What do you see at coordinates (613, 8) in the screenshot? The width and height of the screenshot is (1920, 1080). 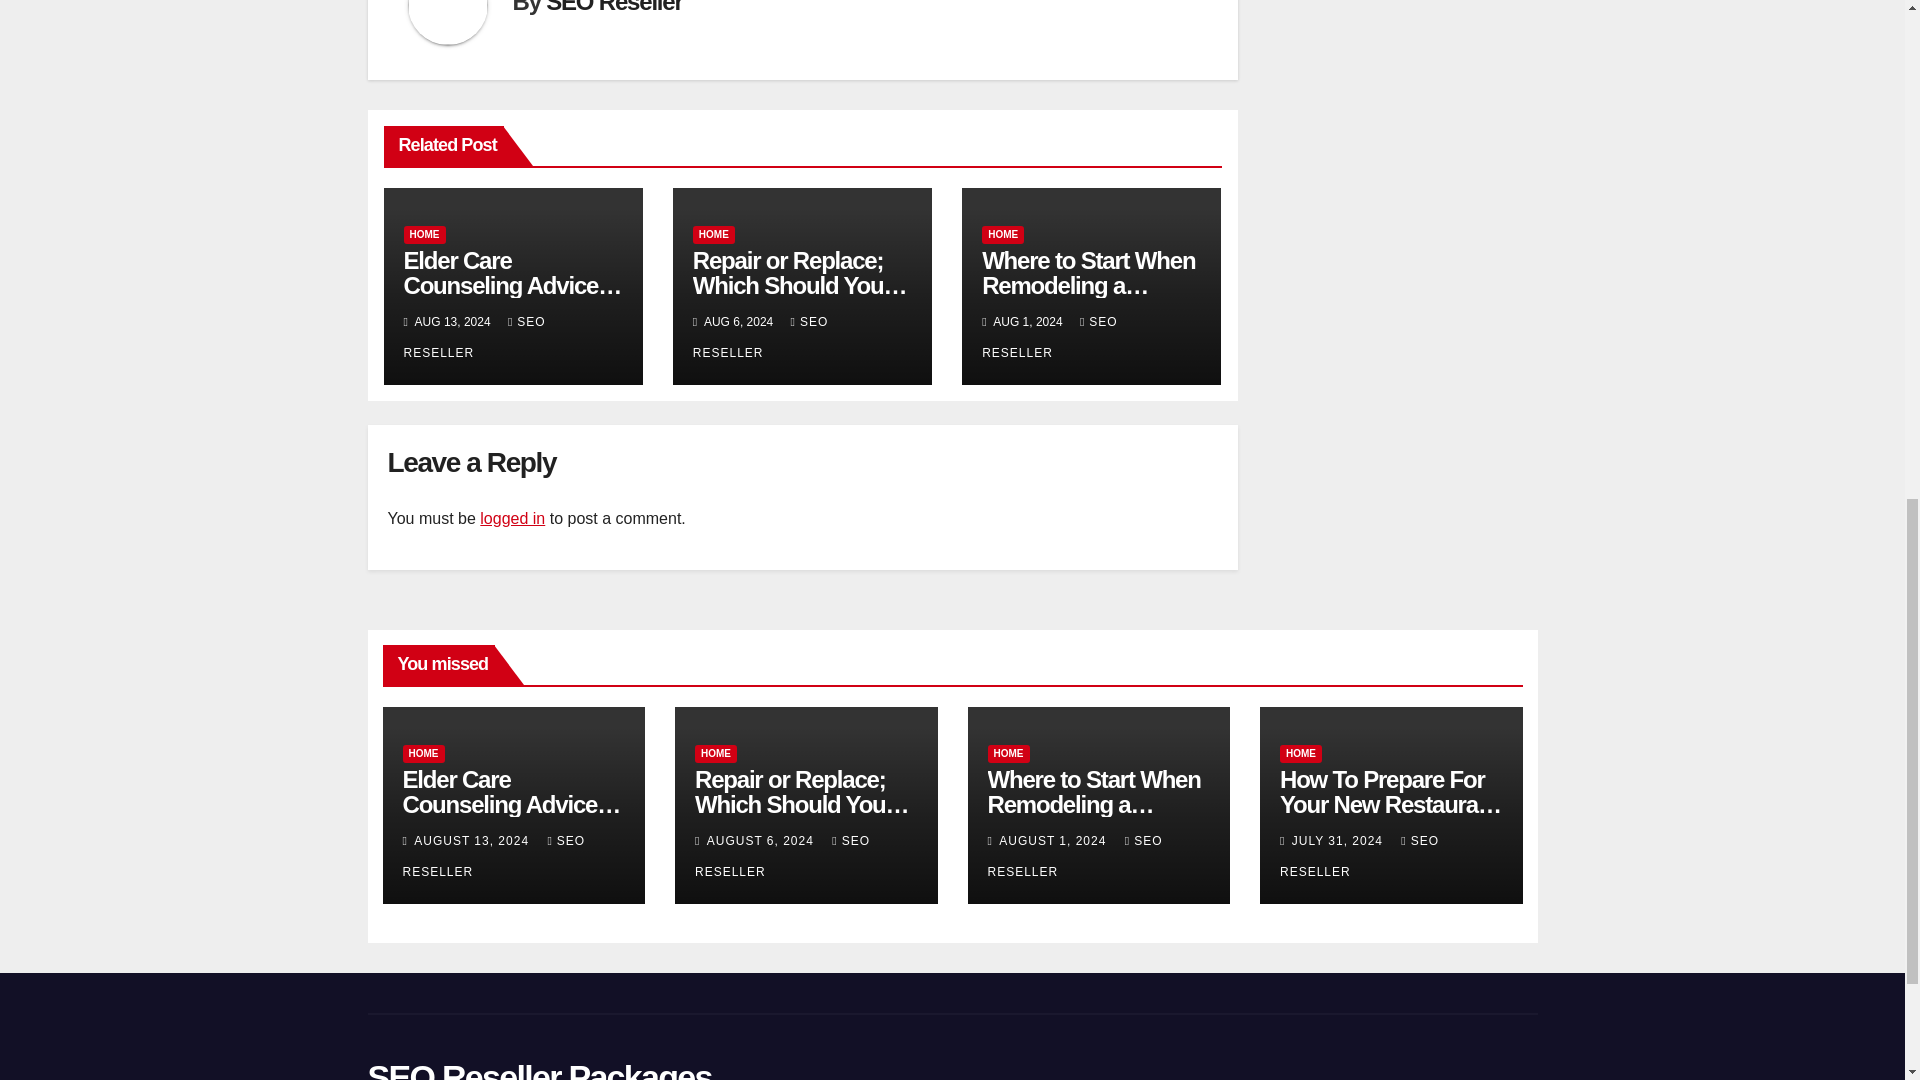 I see `SEO Reseller` at bounding box center [613, 8].